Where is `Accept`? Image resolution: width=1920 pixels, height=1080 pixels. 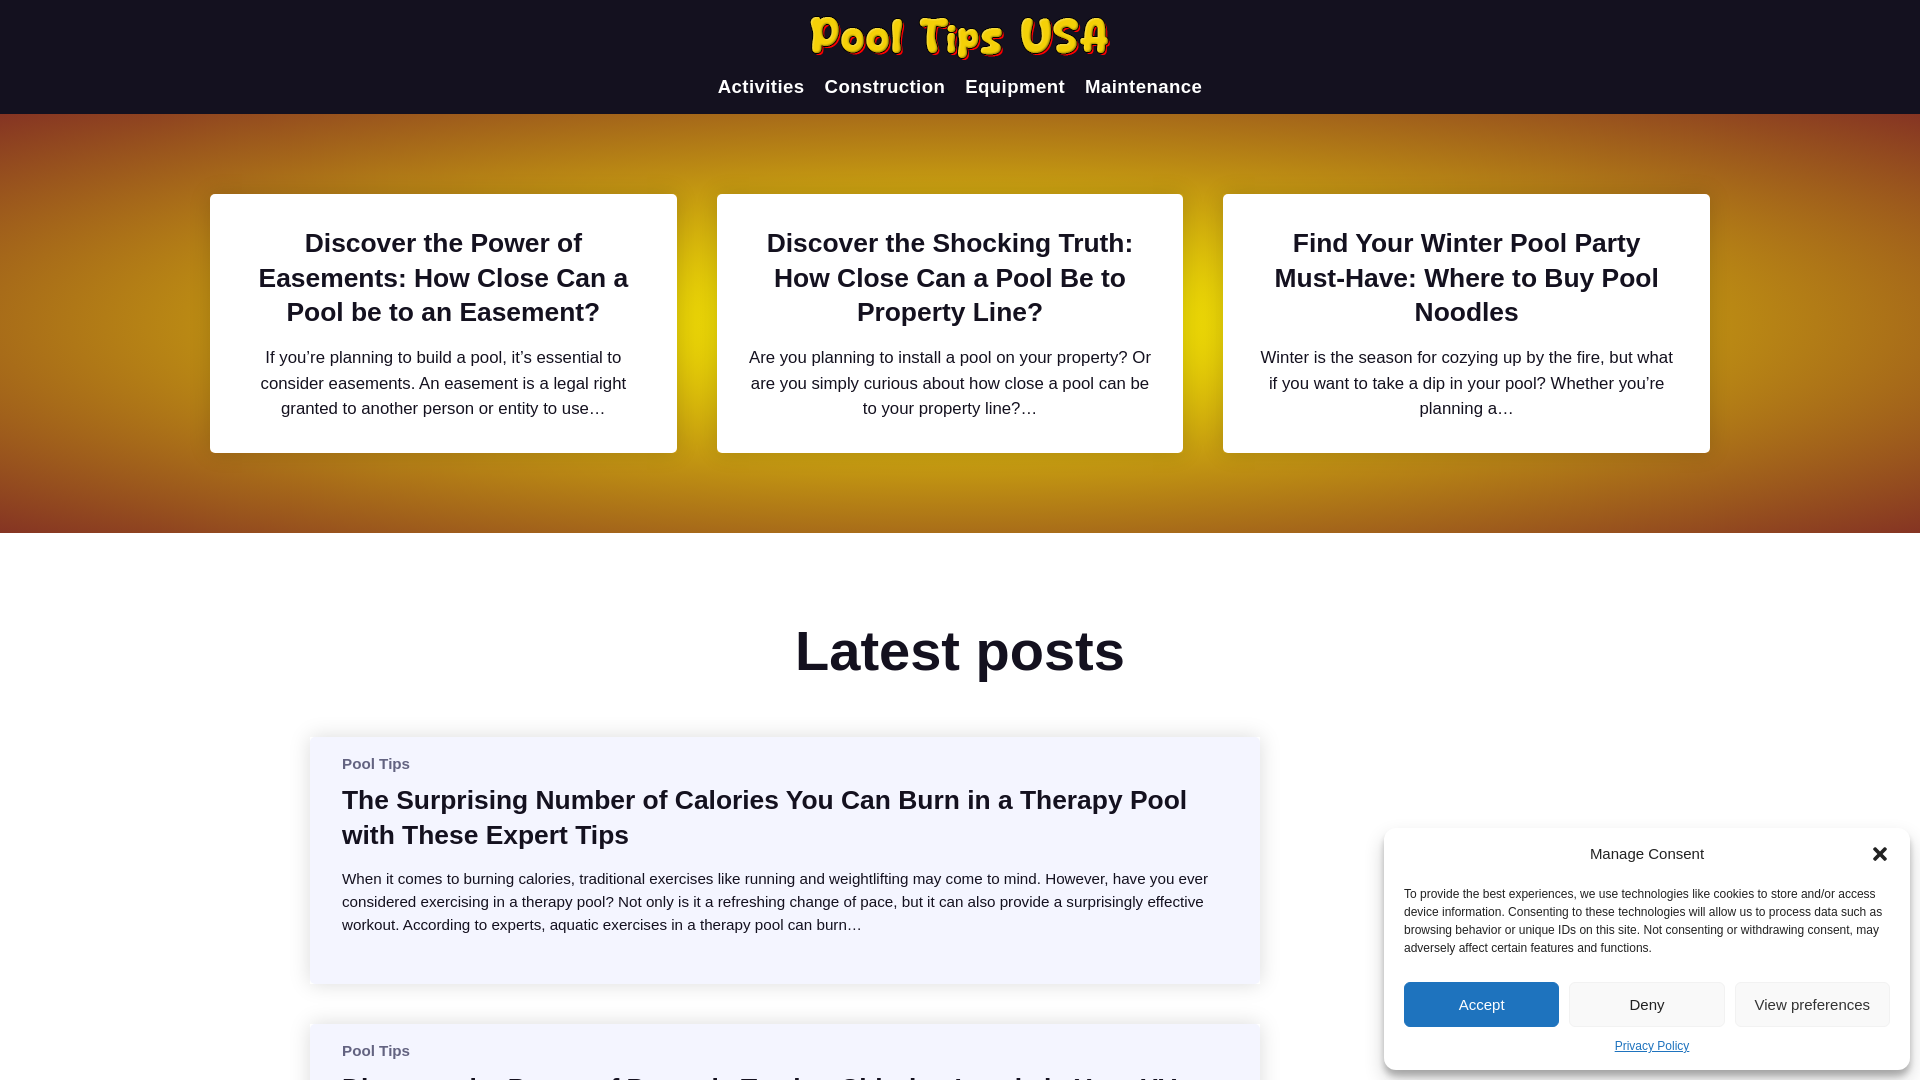 Accept is located at coordinates (1481, 1004).